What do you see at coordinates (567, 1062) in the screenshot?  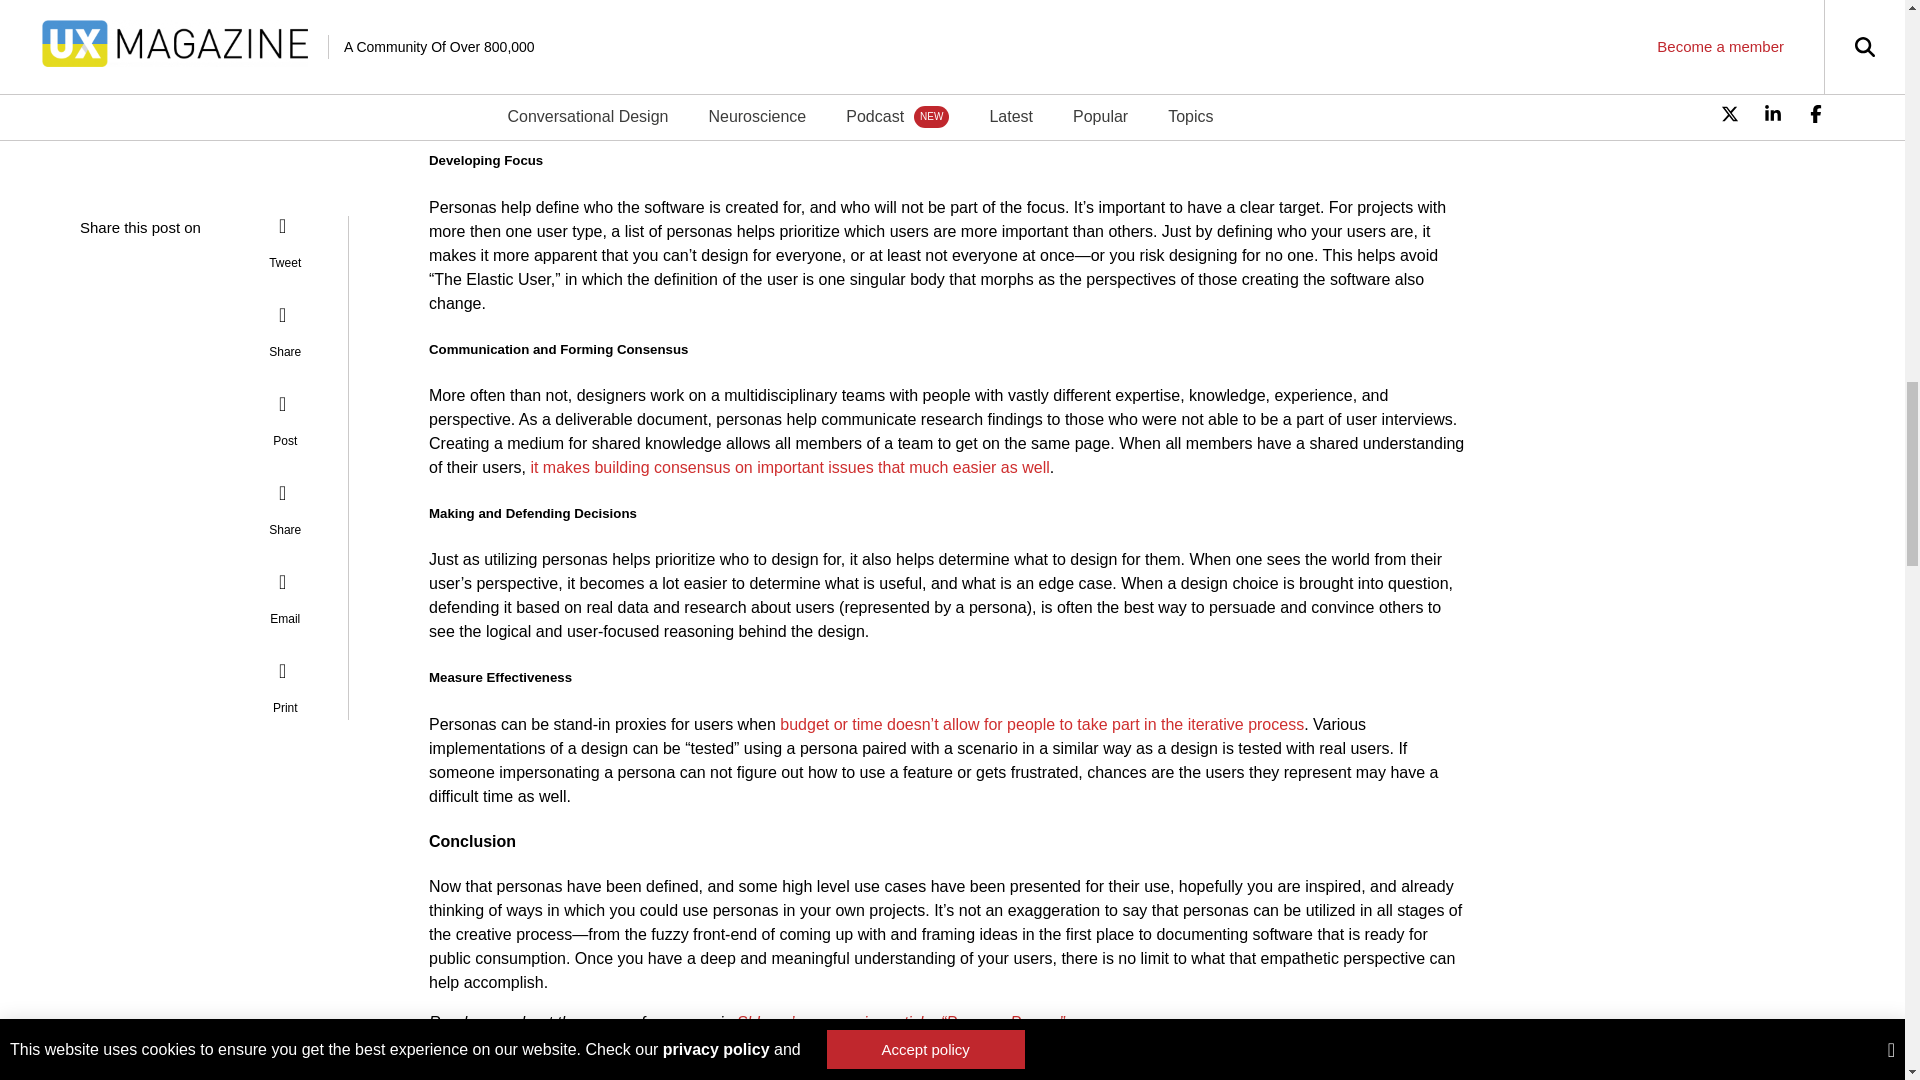 I see `Japanese sandals` at bounding box center [567, 1062].